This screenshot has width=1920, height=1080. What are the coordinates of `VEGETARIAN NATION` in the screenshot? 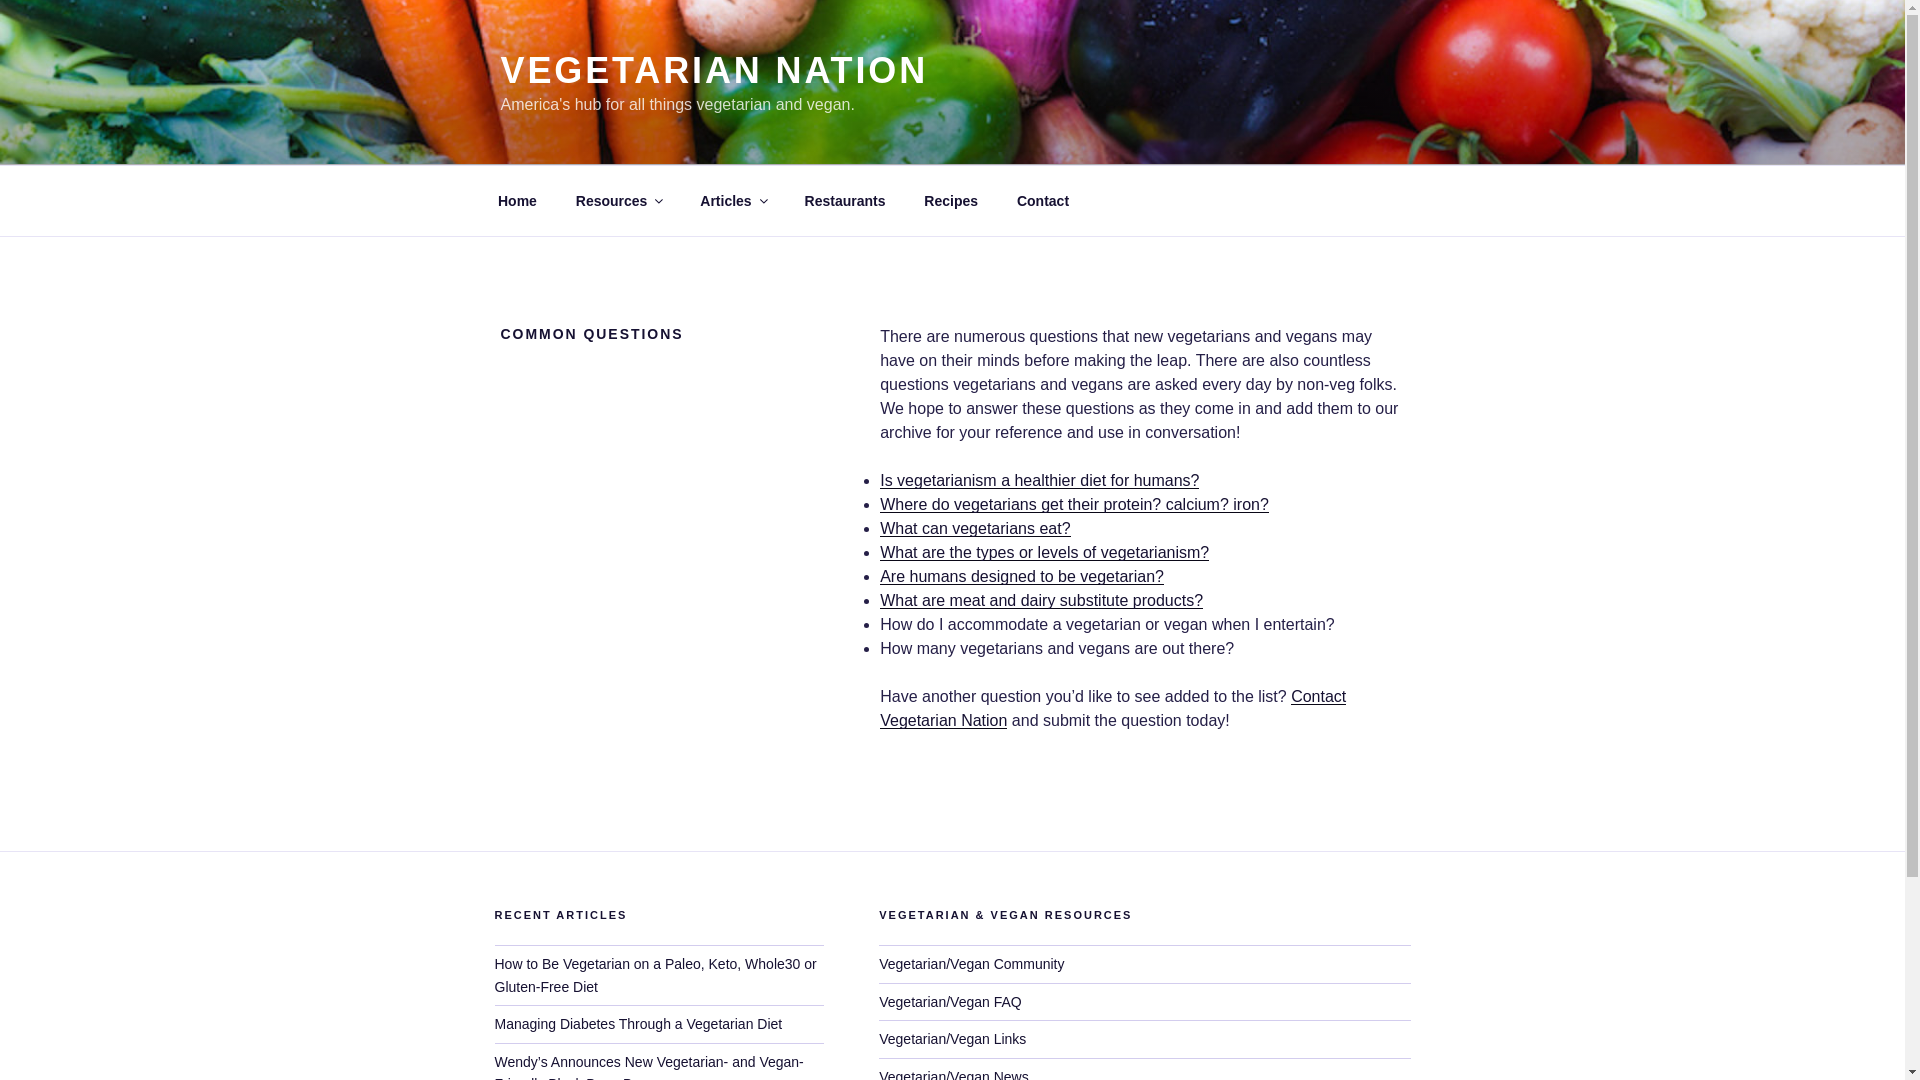 It's located at (713, 70).